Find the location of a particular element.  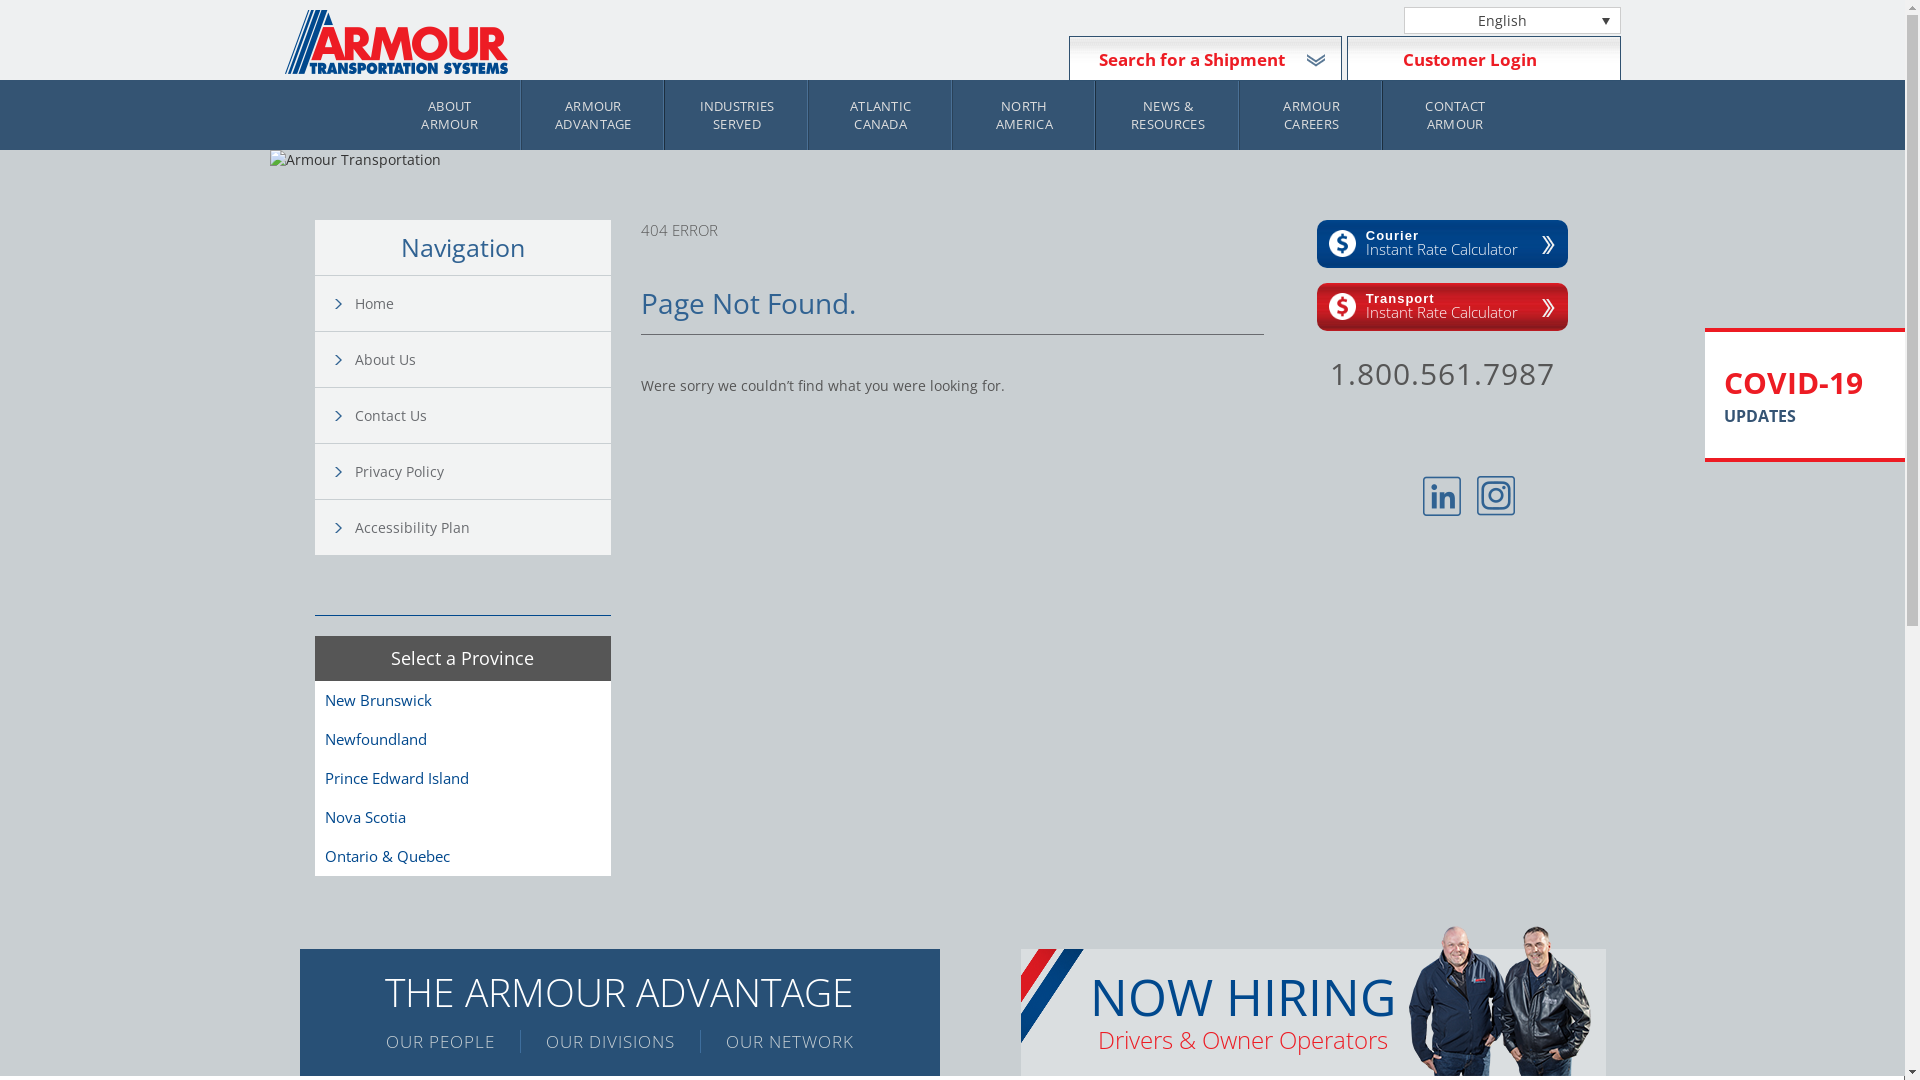

OUR NETWORK is located at coordinates (776, 1042).